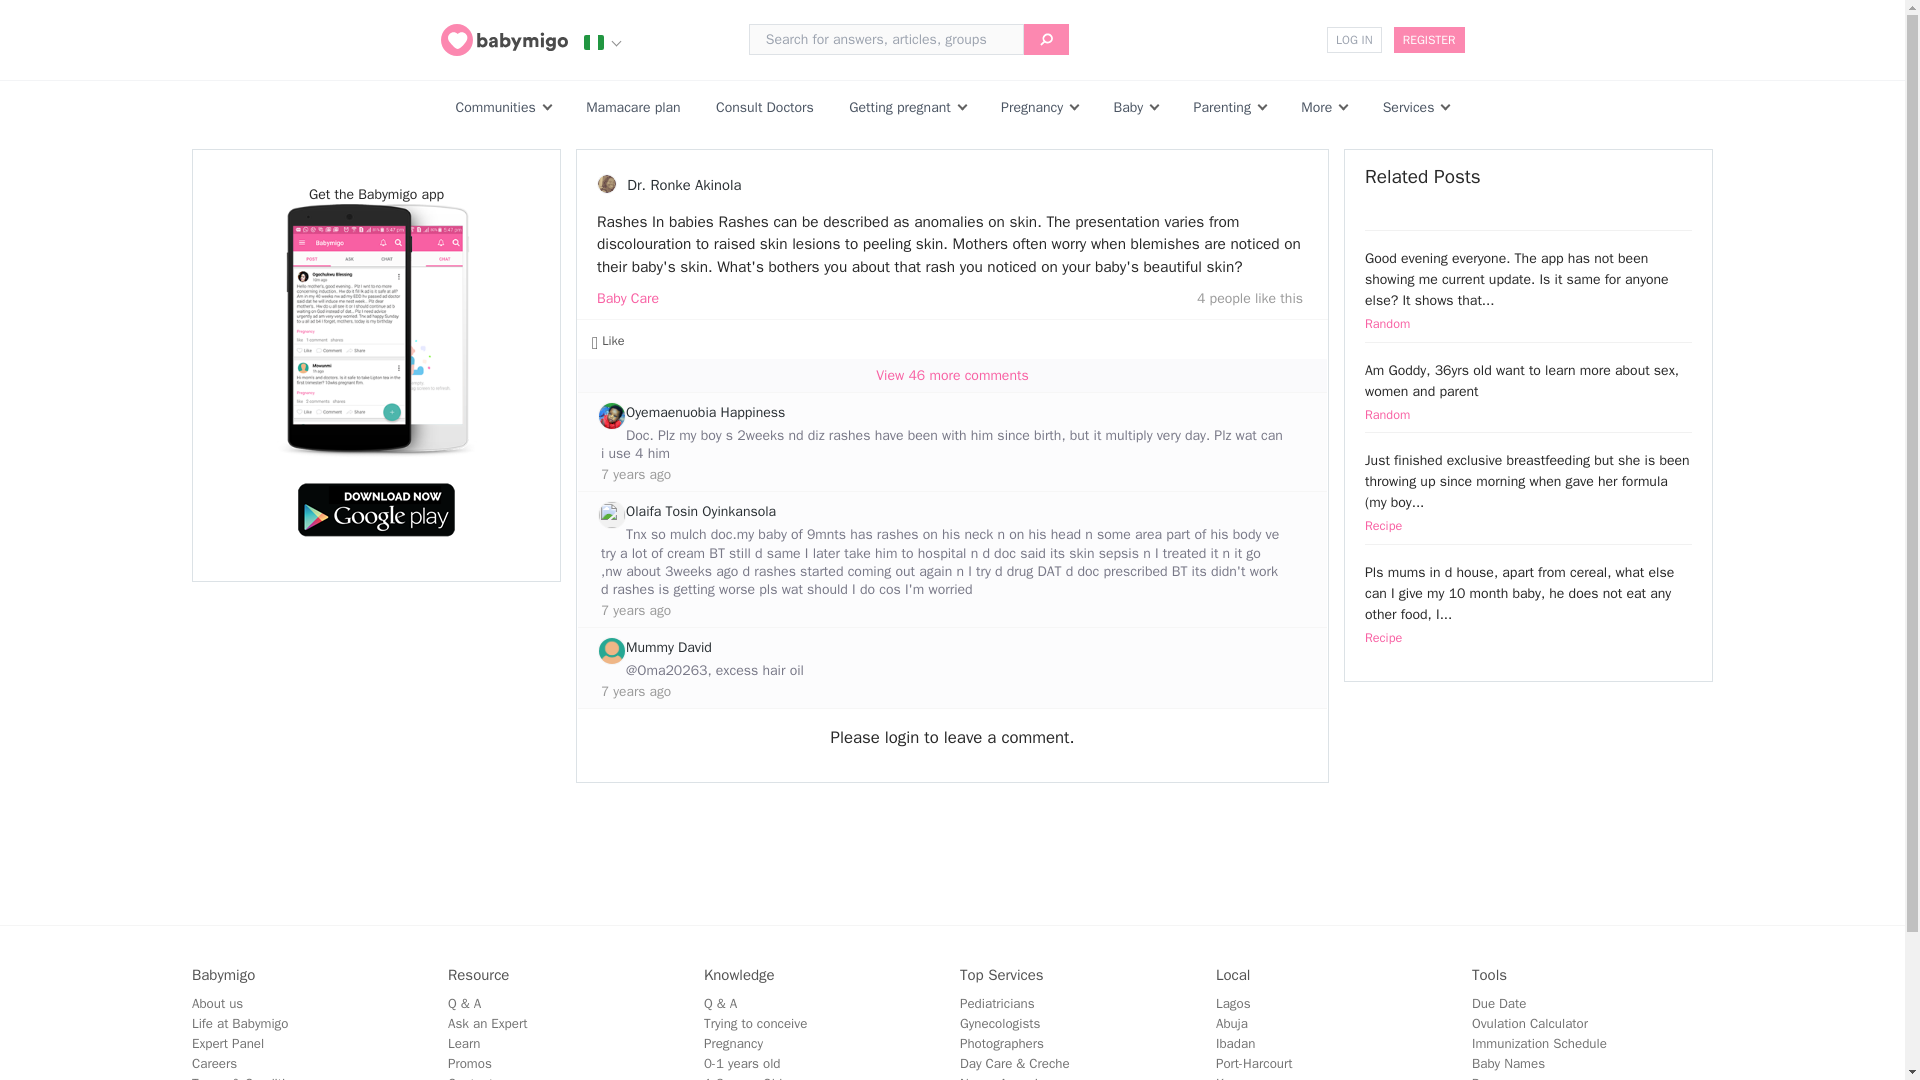  I want to click on Getting pregnant, so click(899, 107).